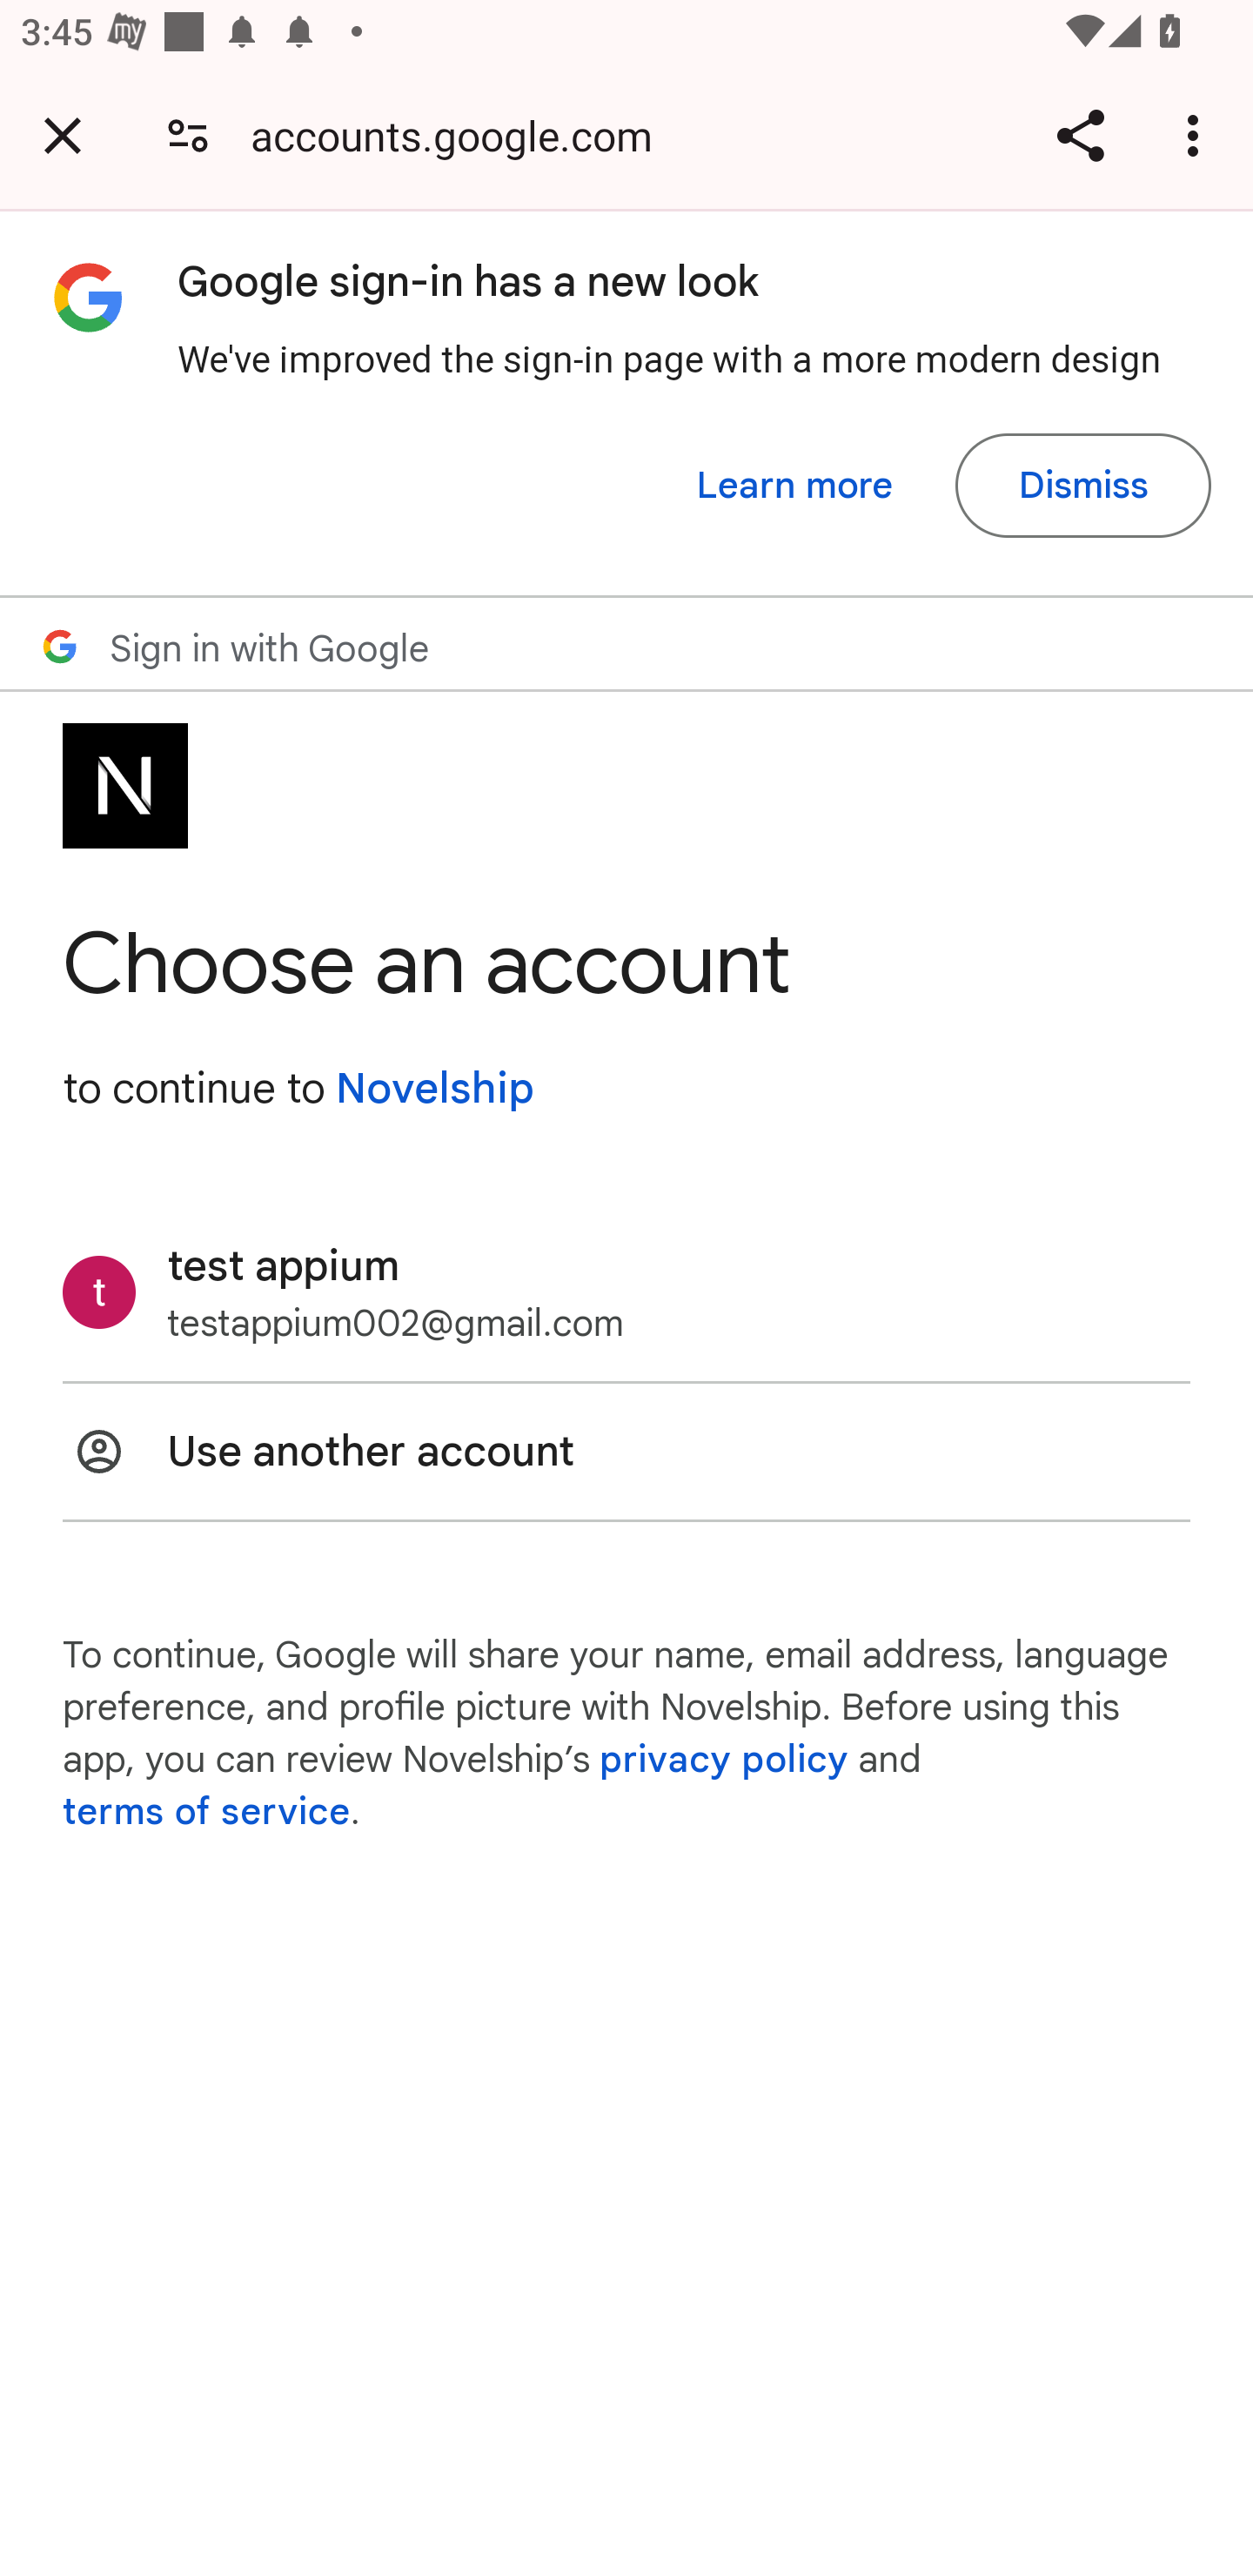 The height and width of the screenshot is (2576, 1253). What do you see at coordinates (188, 134) in the screenshot?
I see `Connection is secure` at bounding box center [188, 134].